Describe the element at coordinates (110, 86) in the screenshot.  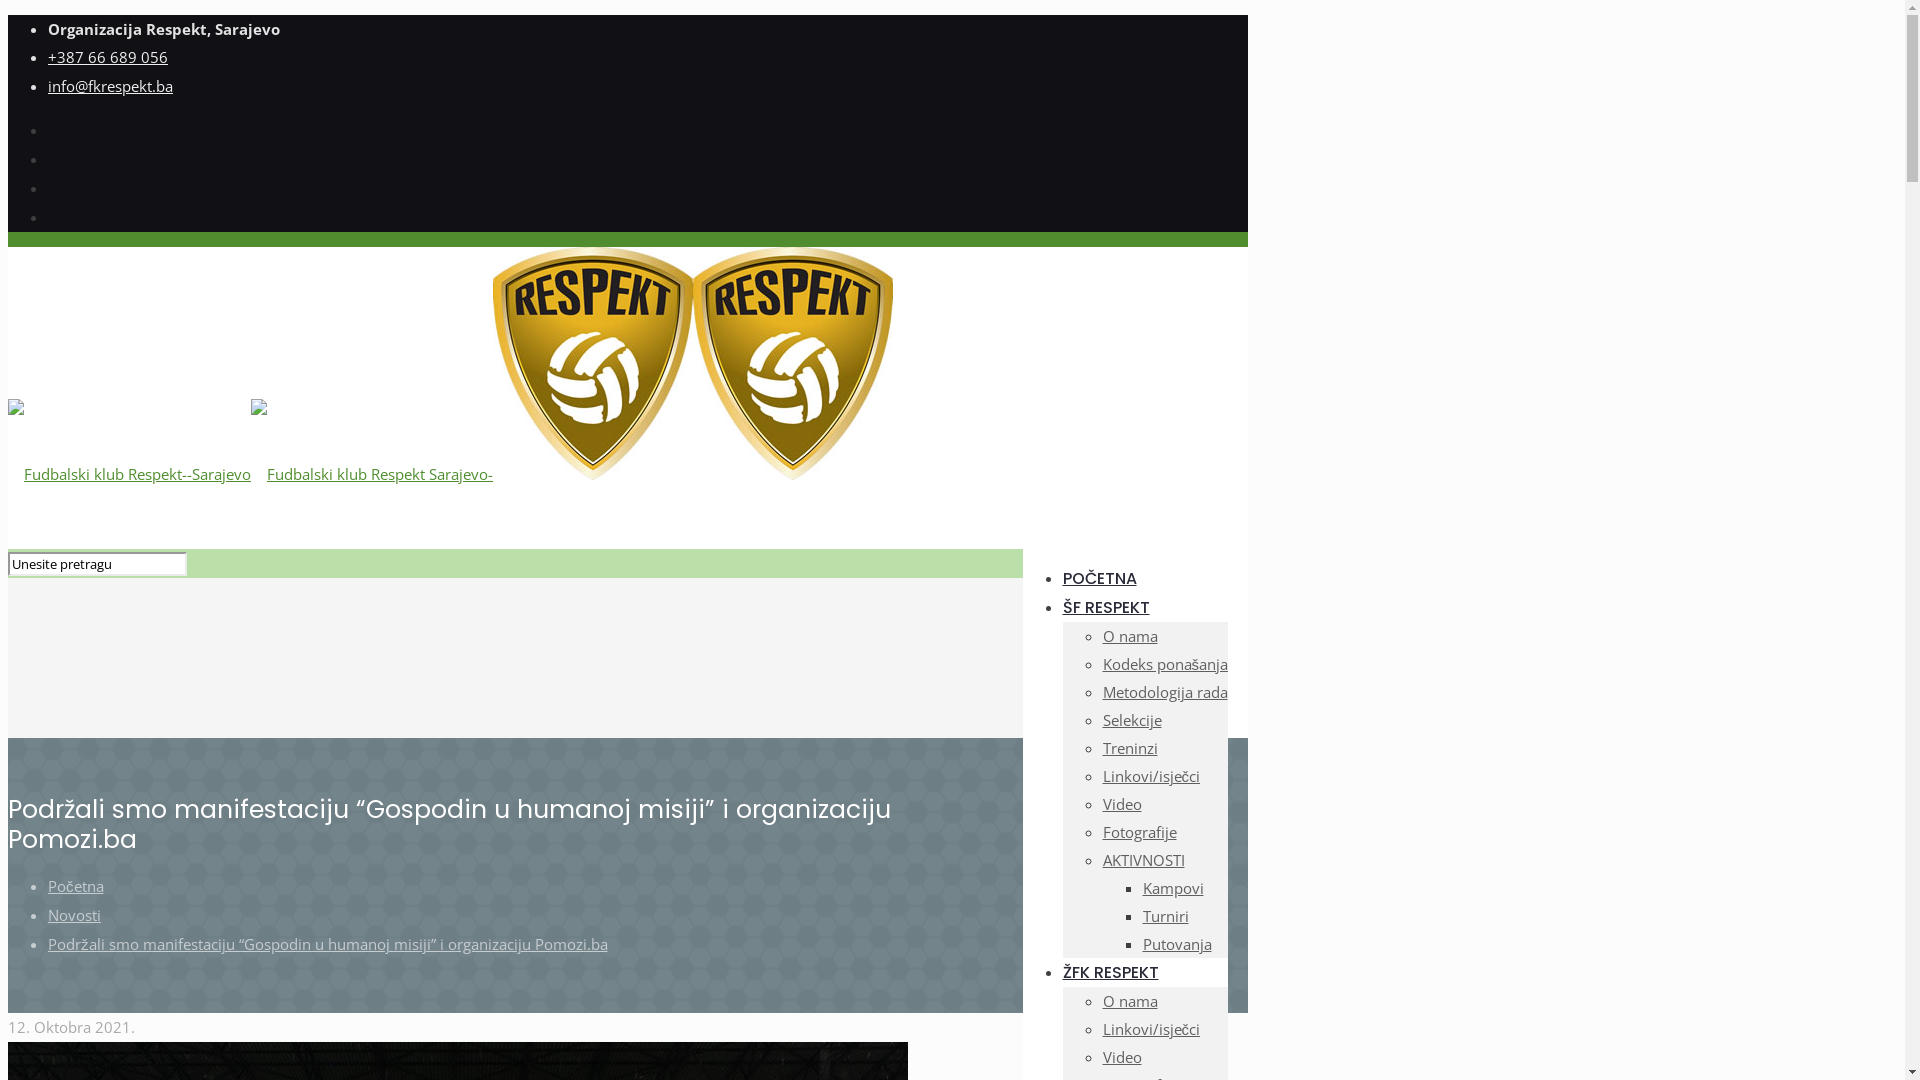
I see `info@fkrespekt.ba` at that location.